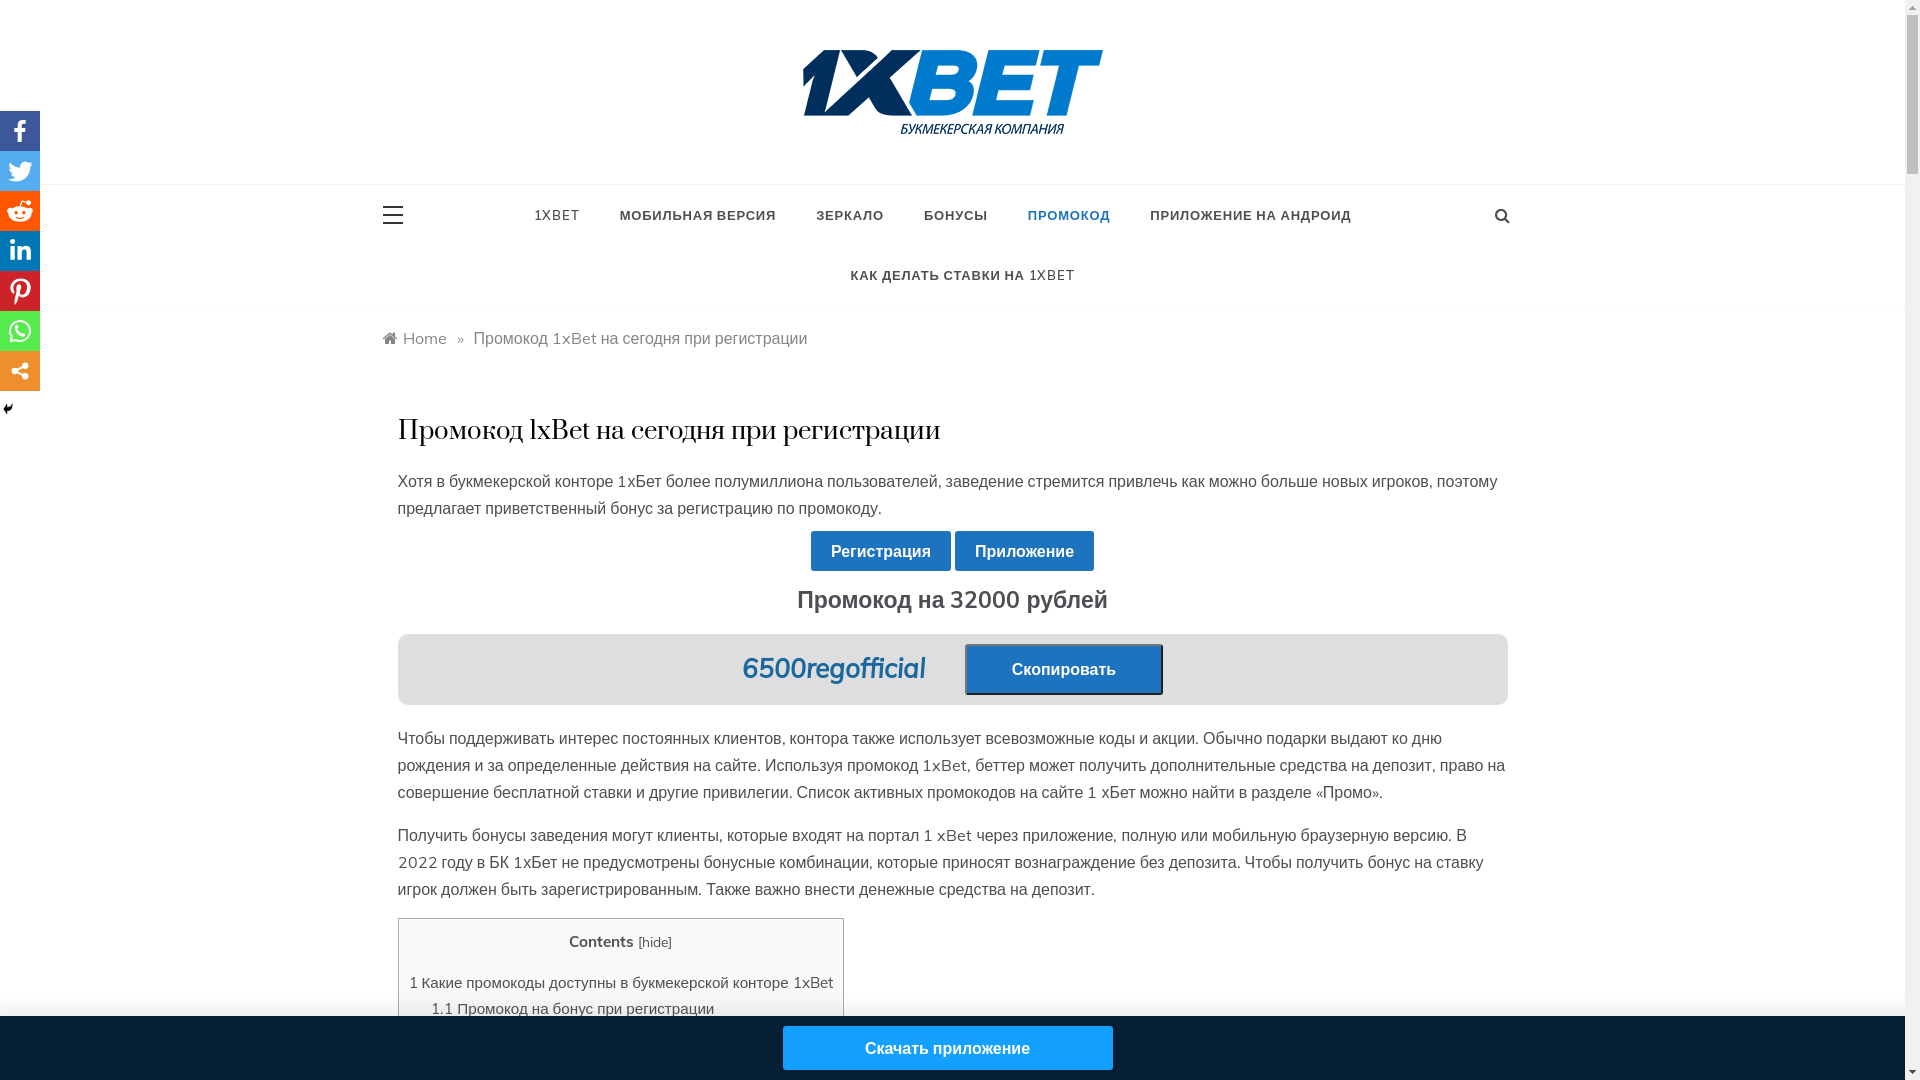  I want to click on Twitter, so click(20, 171).